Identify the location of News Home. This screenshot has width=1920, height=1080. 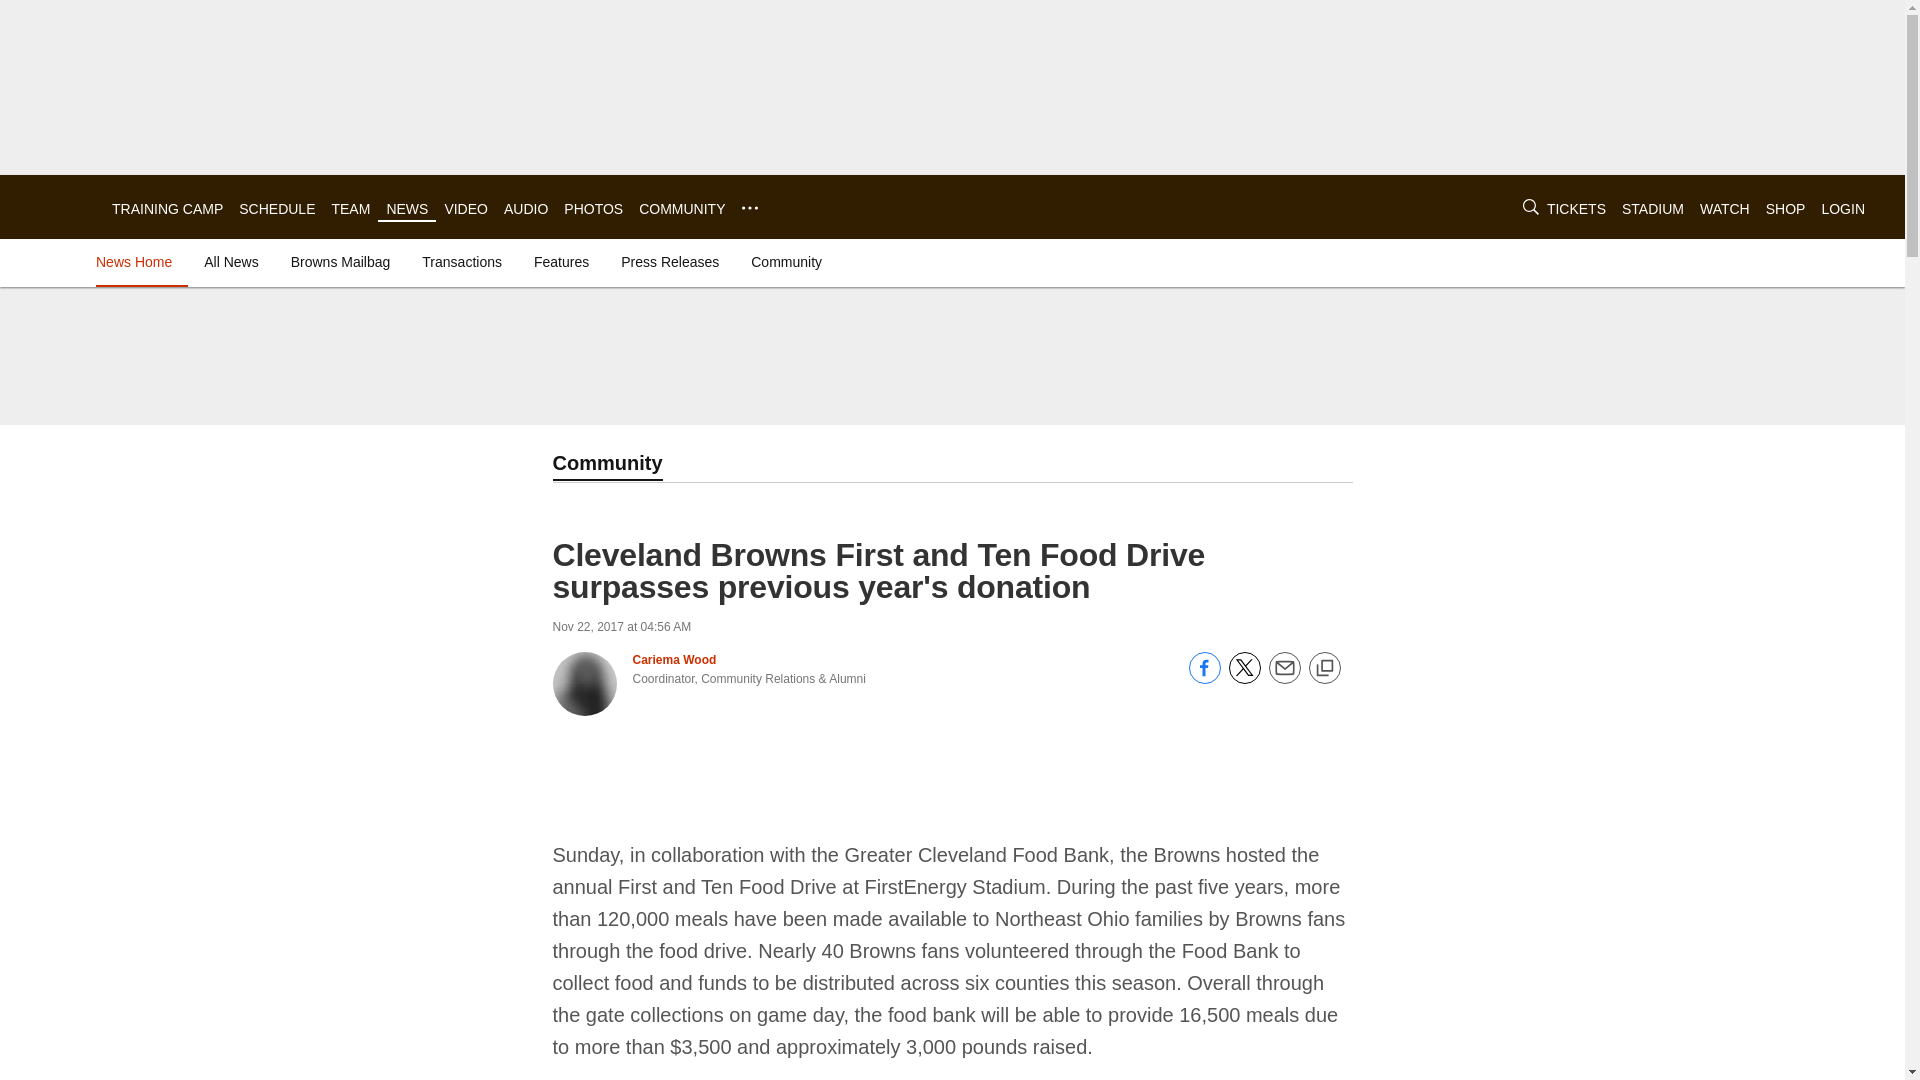
(138, 262).